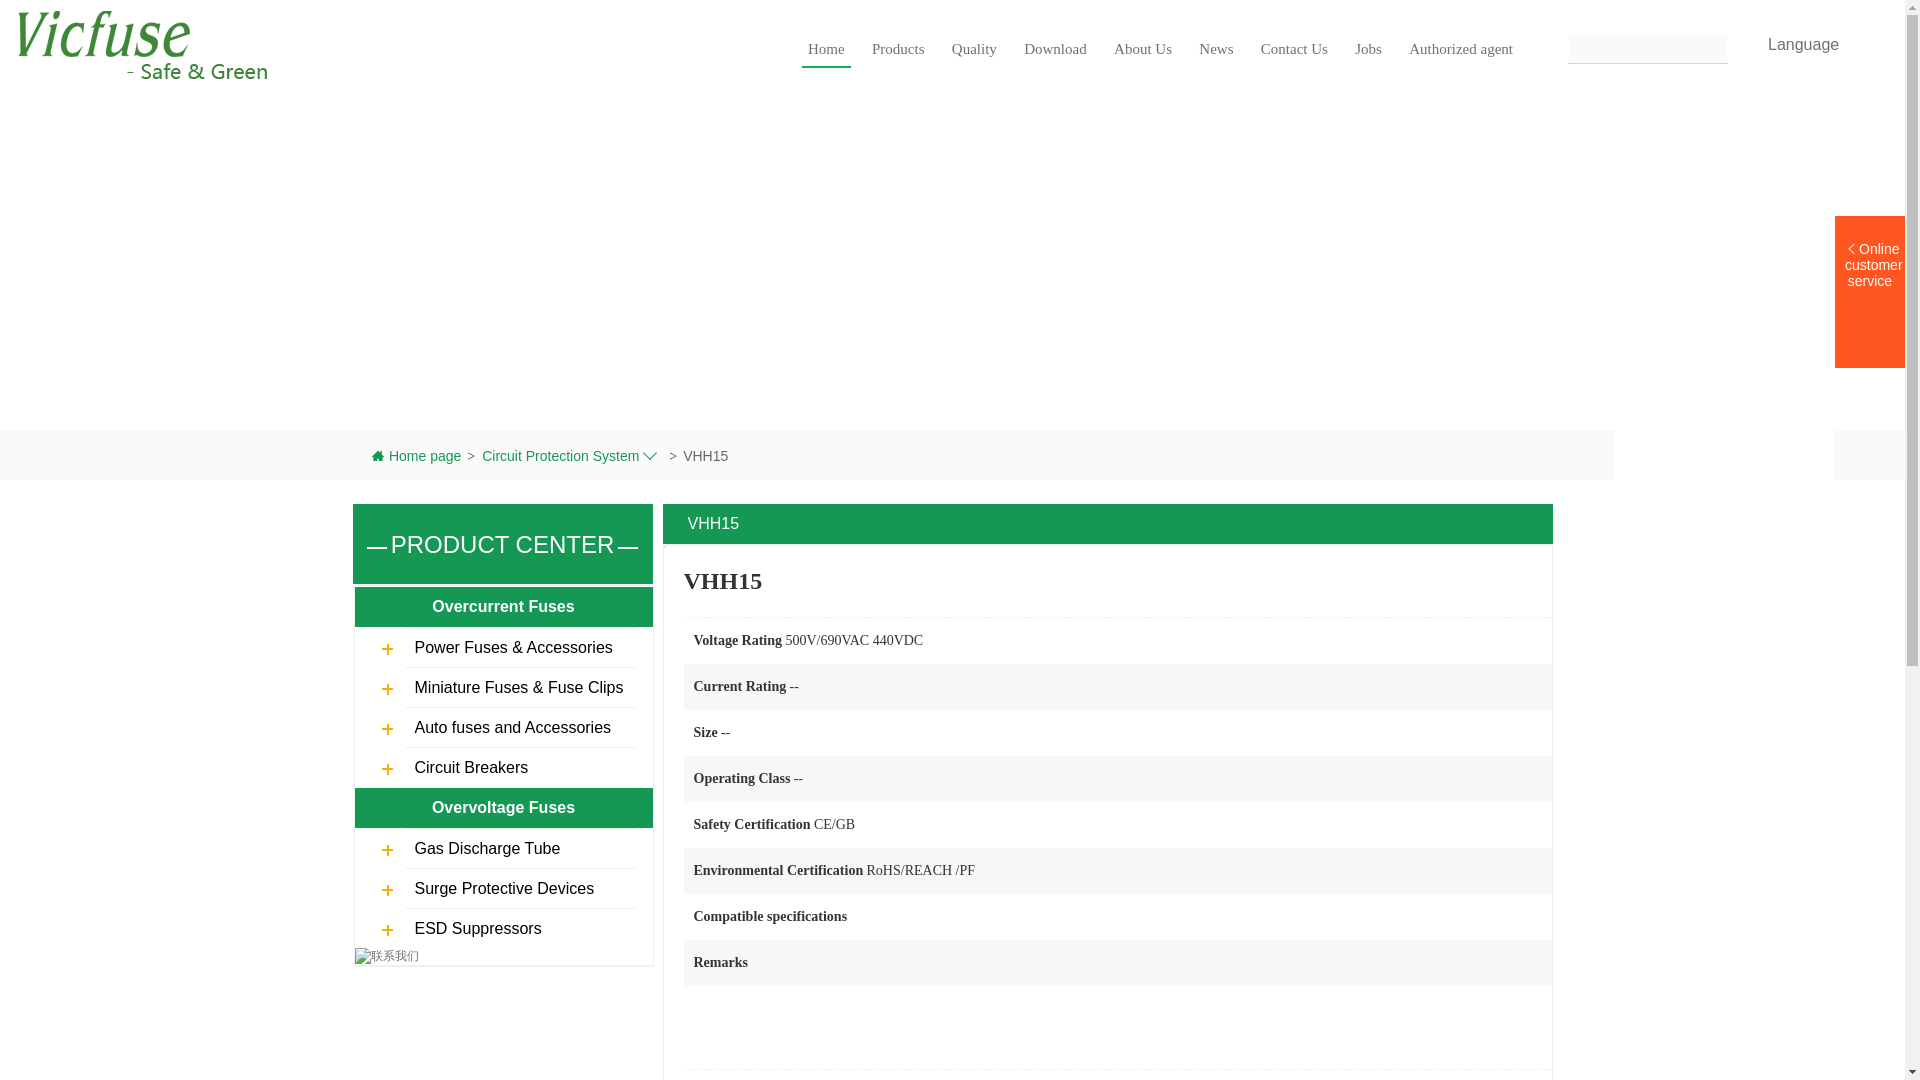 The height and width of the screenshot is (1080, 1920). What do you see at coordinates (415, 456) in the screenshot?
I see `Home page` at bounding box center [415, 456].